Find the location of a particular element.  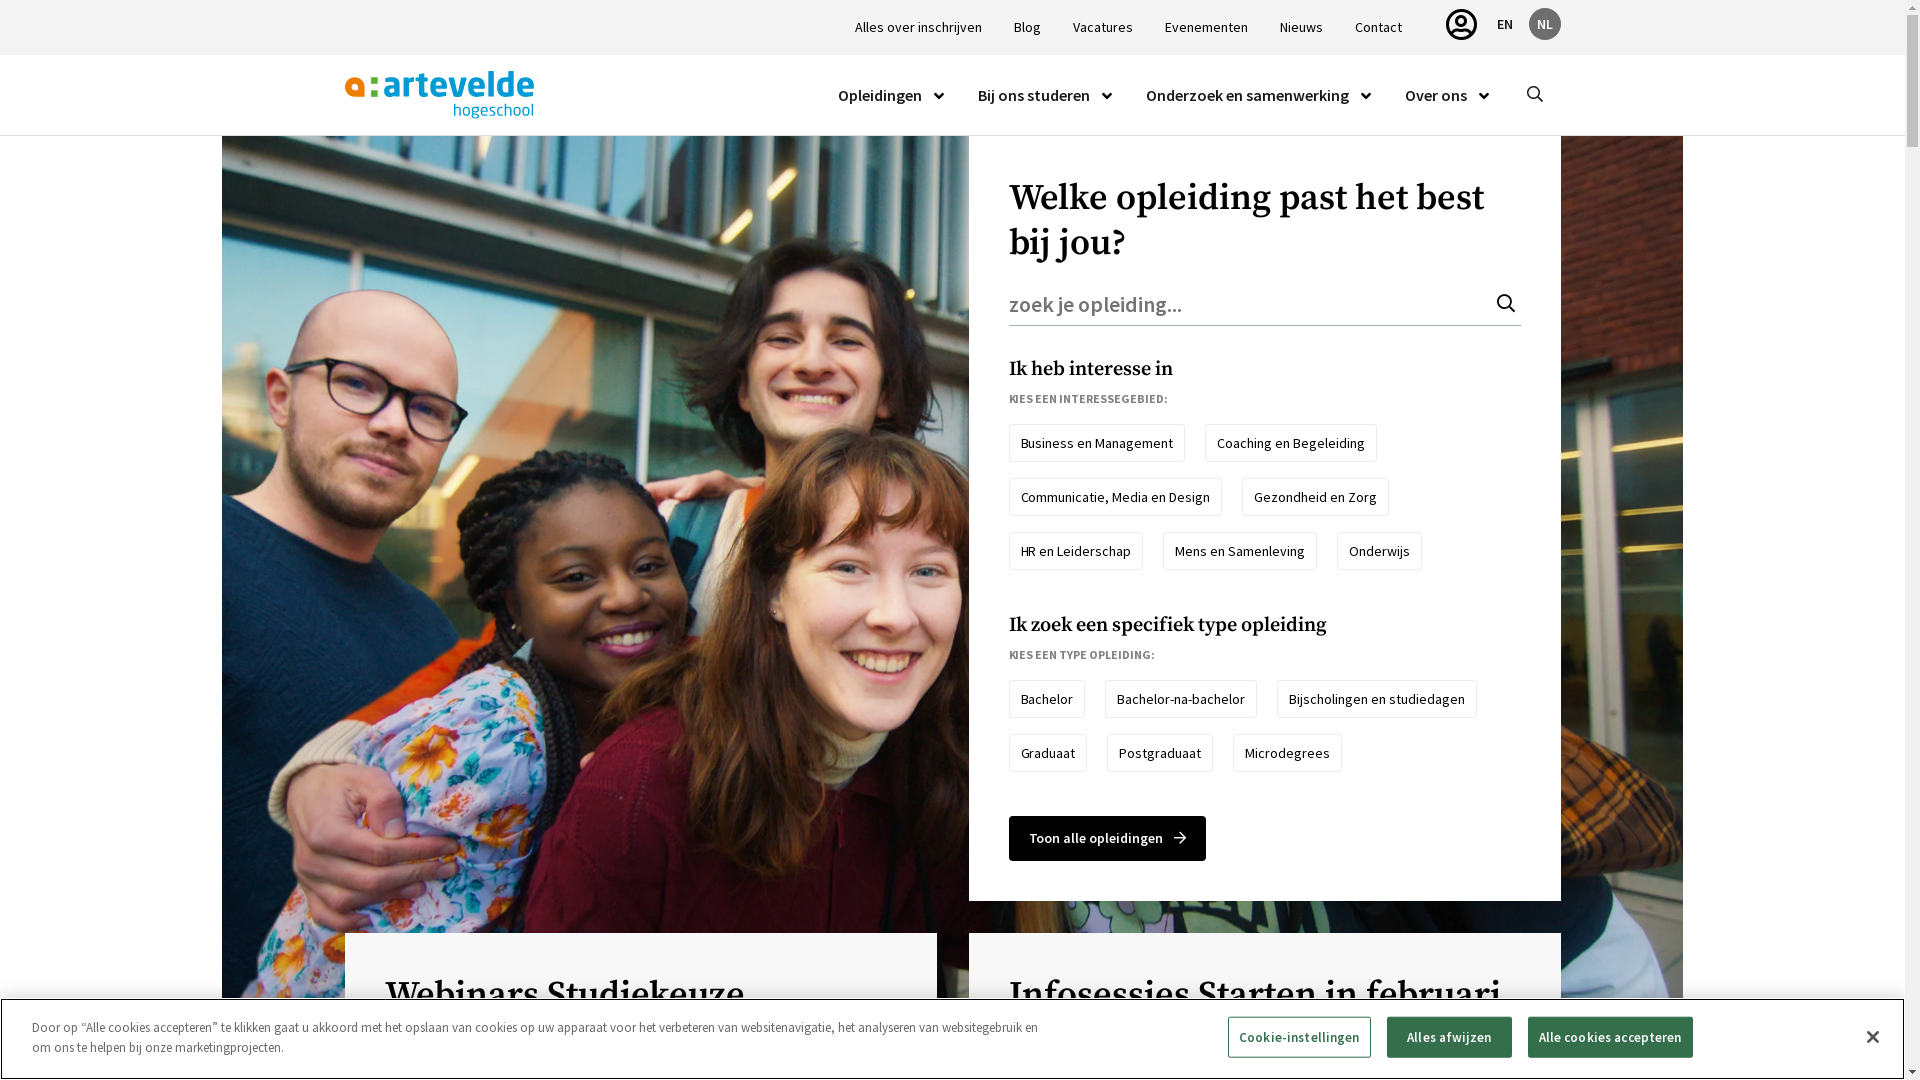

Bijscholingen en studiedagen is located at coordinates (1377, 699).